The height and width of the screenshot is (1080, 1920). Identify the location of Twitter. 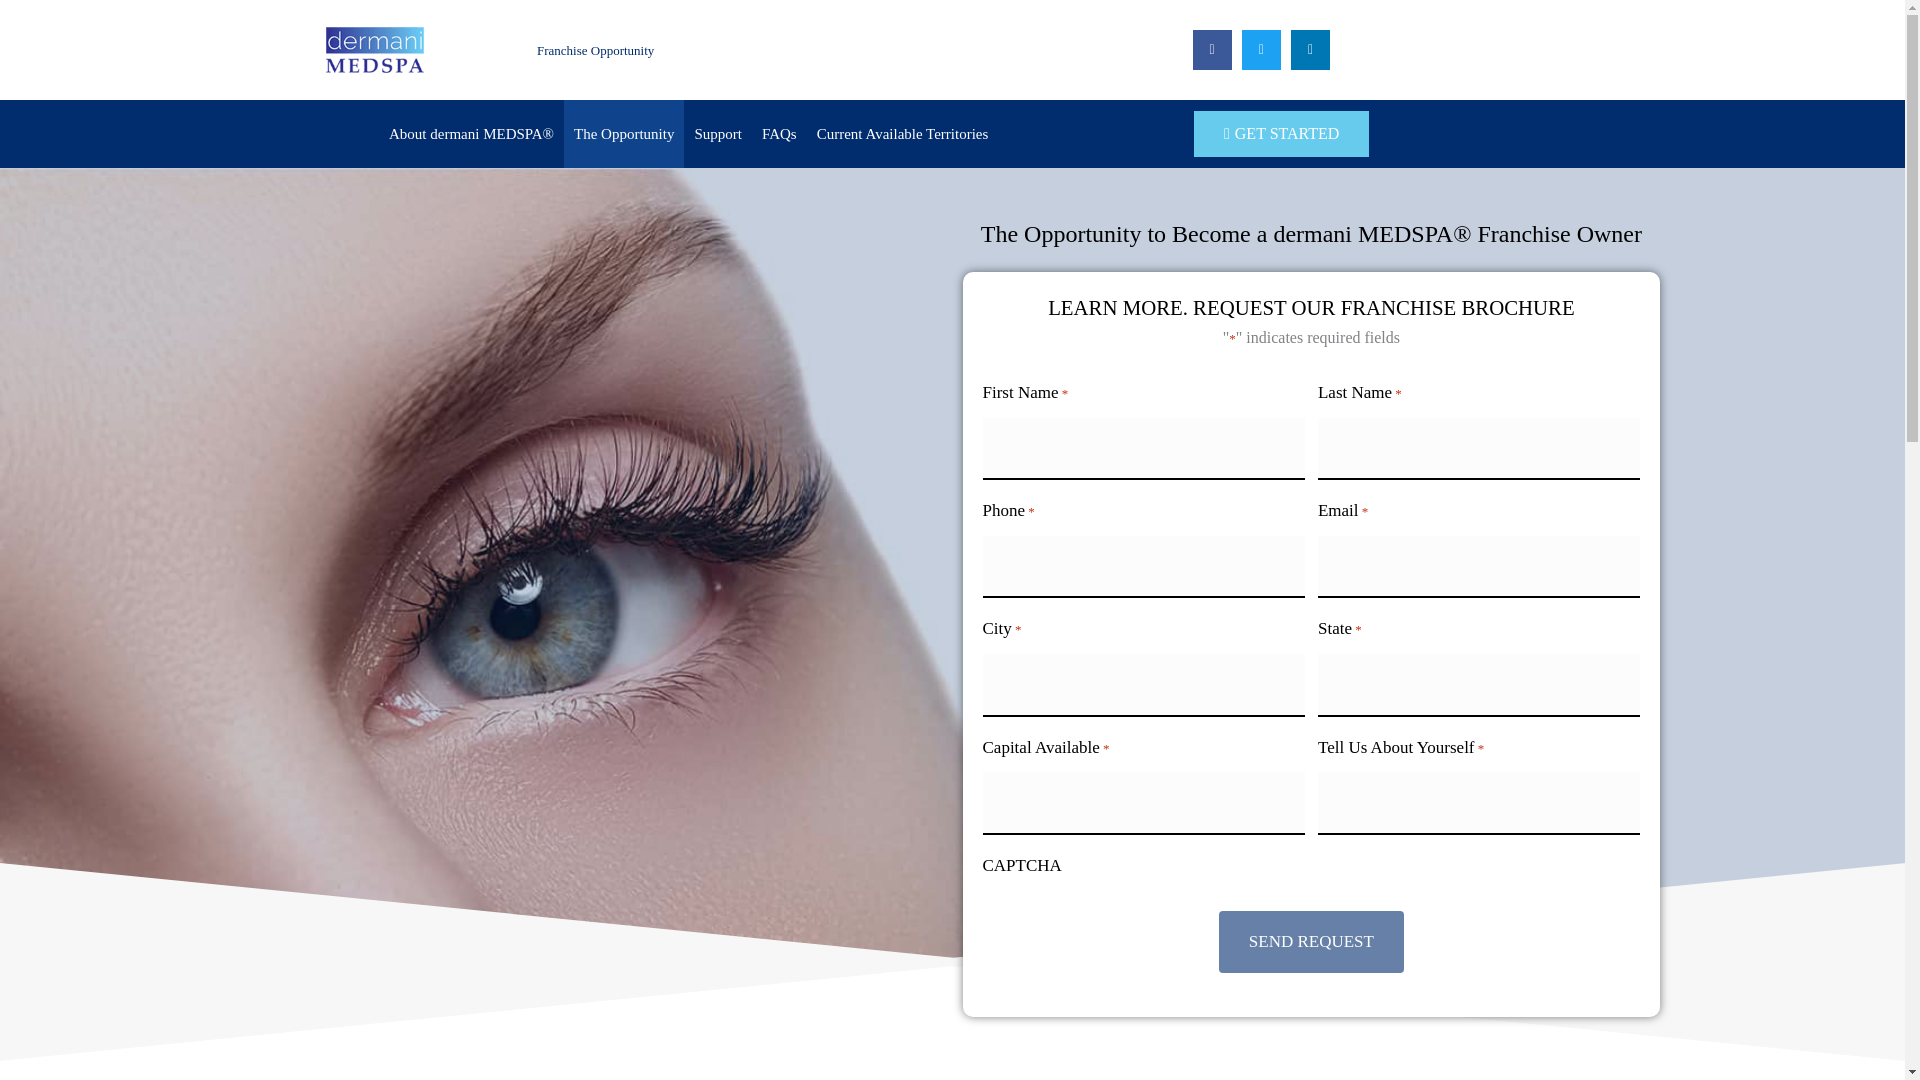
(1261, 50).